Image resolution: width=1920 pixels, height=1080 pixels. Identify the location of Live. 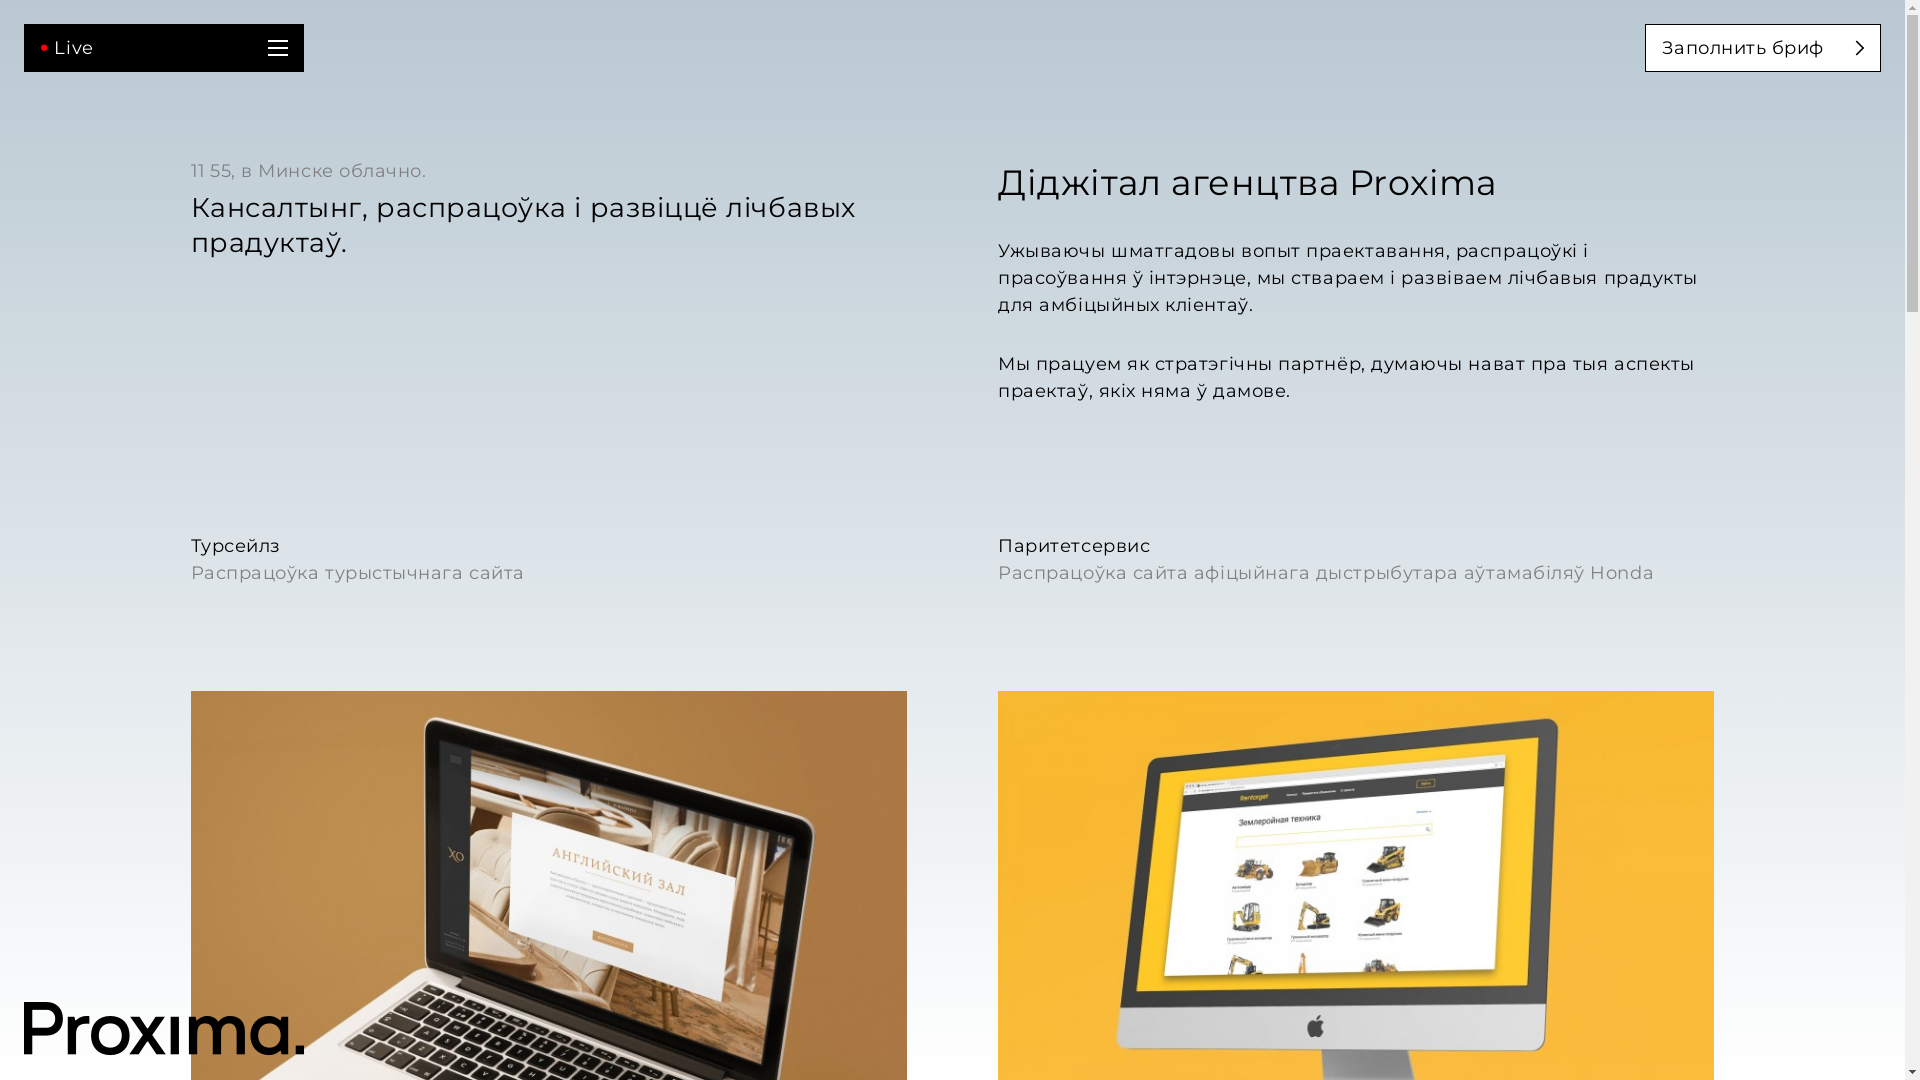
(164, 94).